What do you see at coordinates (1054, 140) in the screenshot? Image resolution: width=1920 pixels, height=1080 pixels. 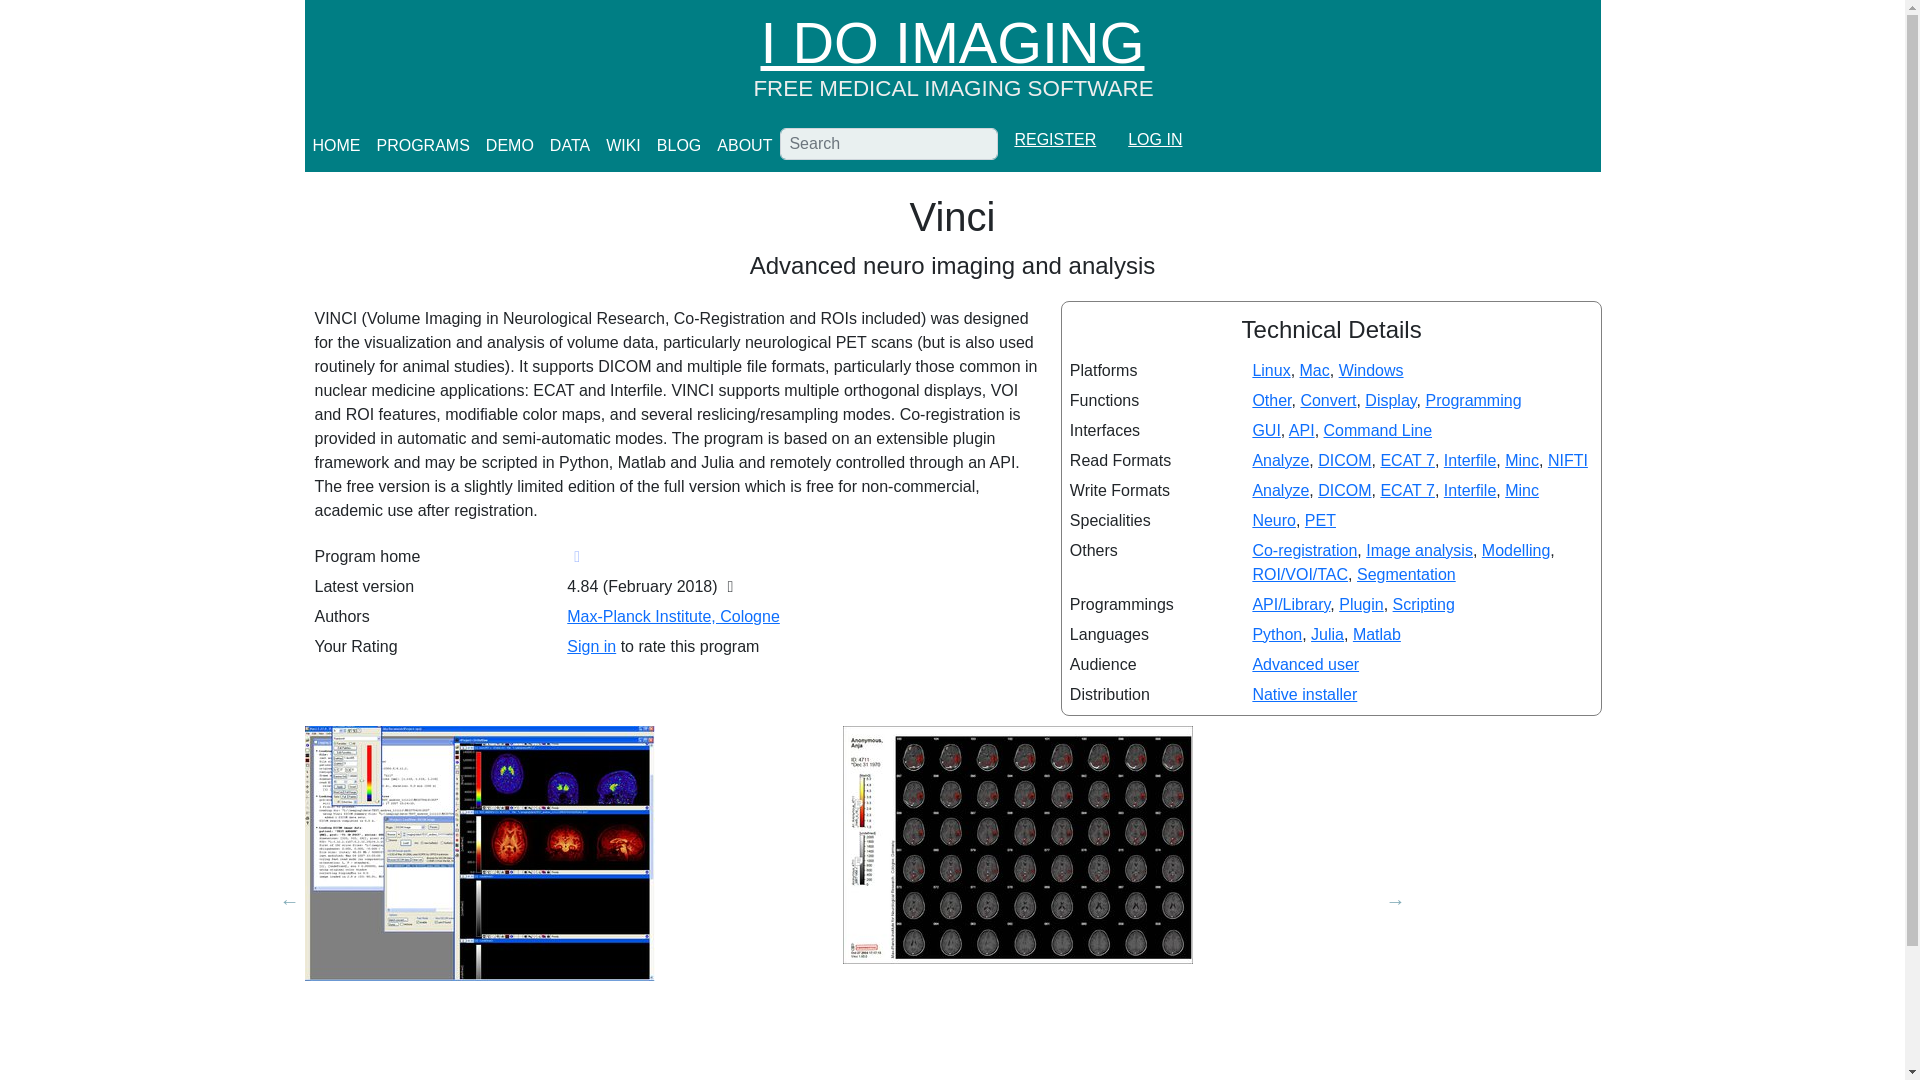 I see `REGISTER` at bounding box center [1054, 140].